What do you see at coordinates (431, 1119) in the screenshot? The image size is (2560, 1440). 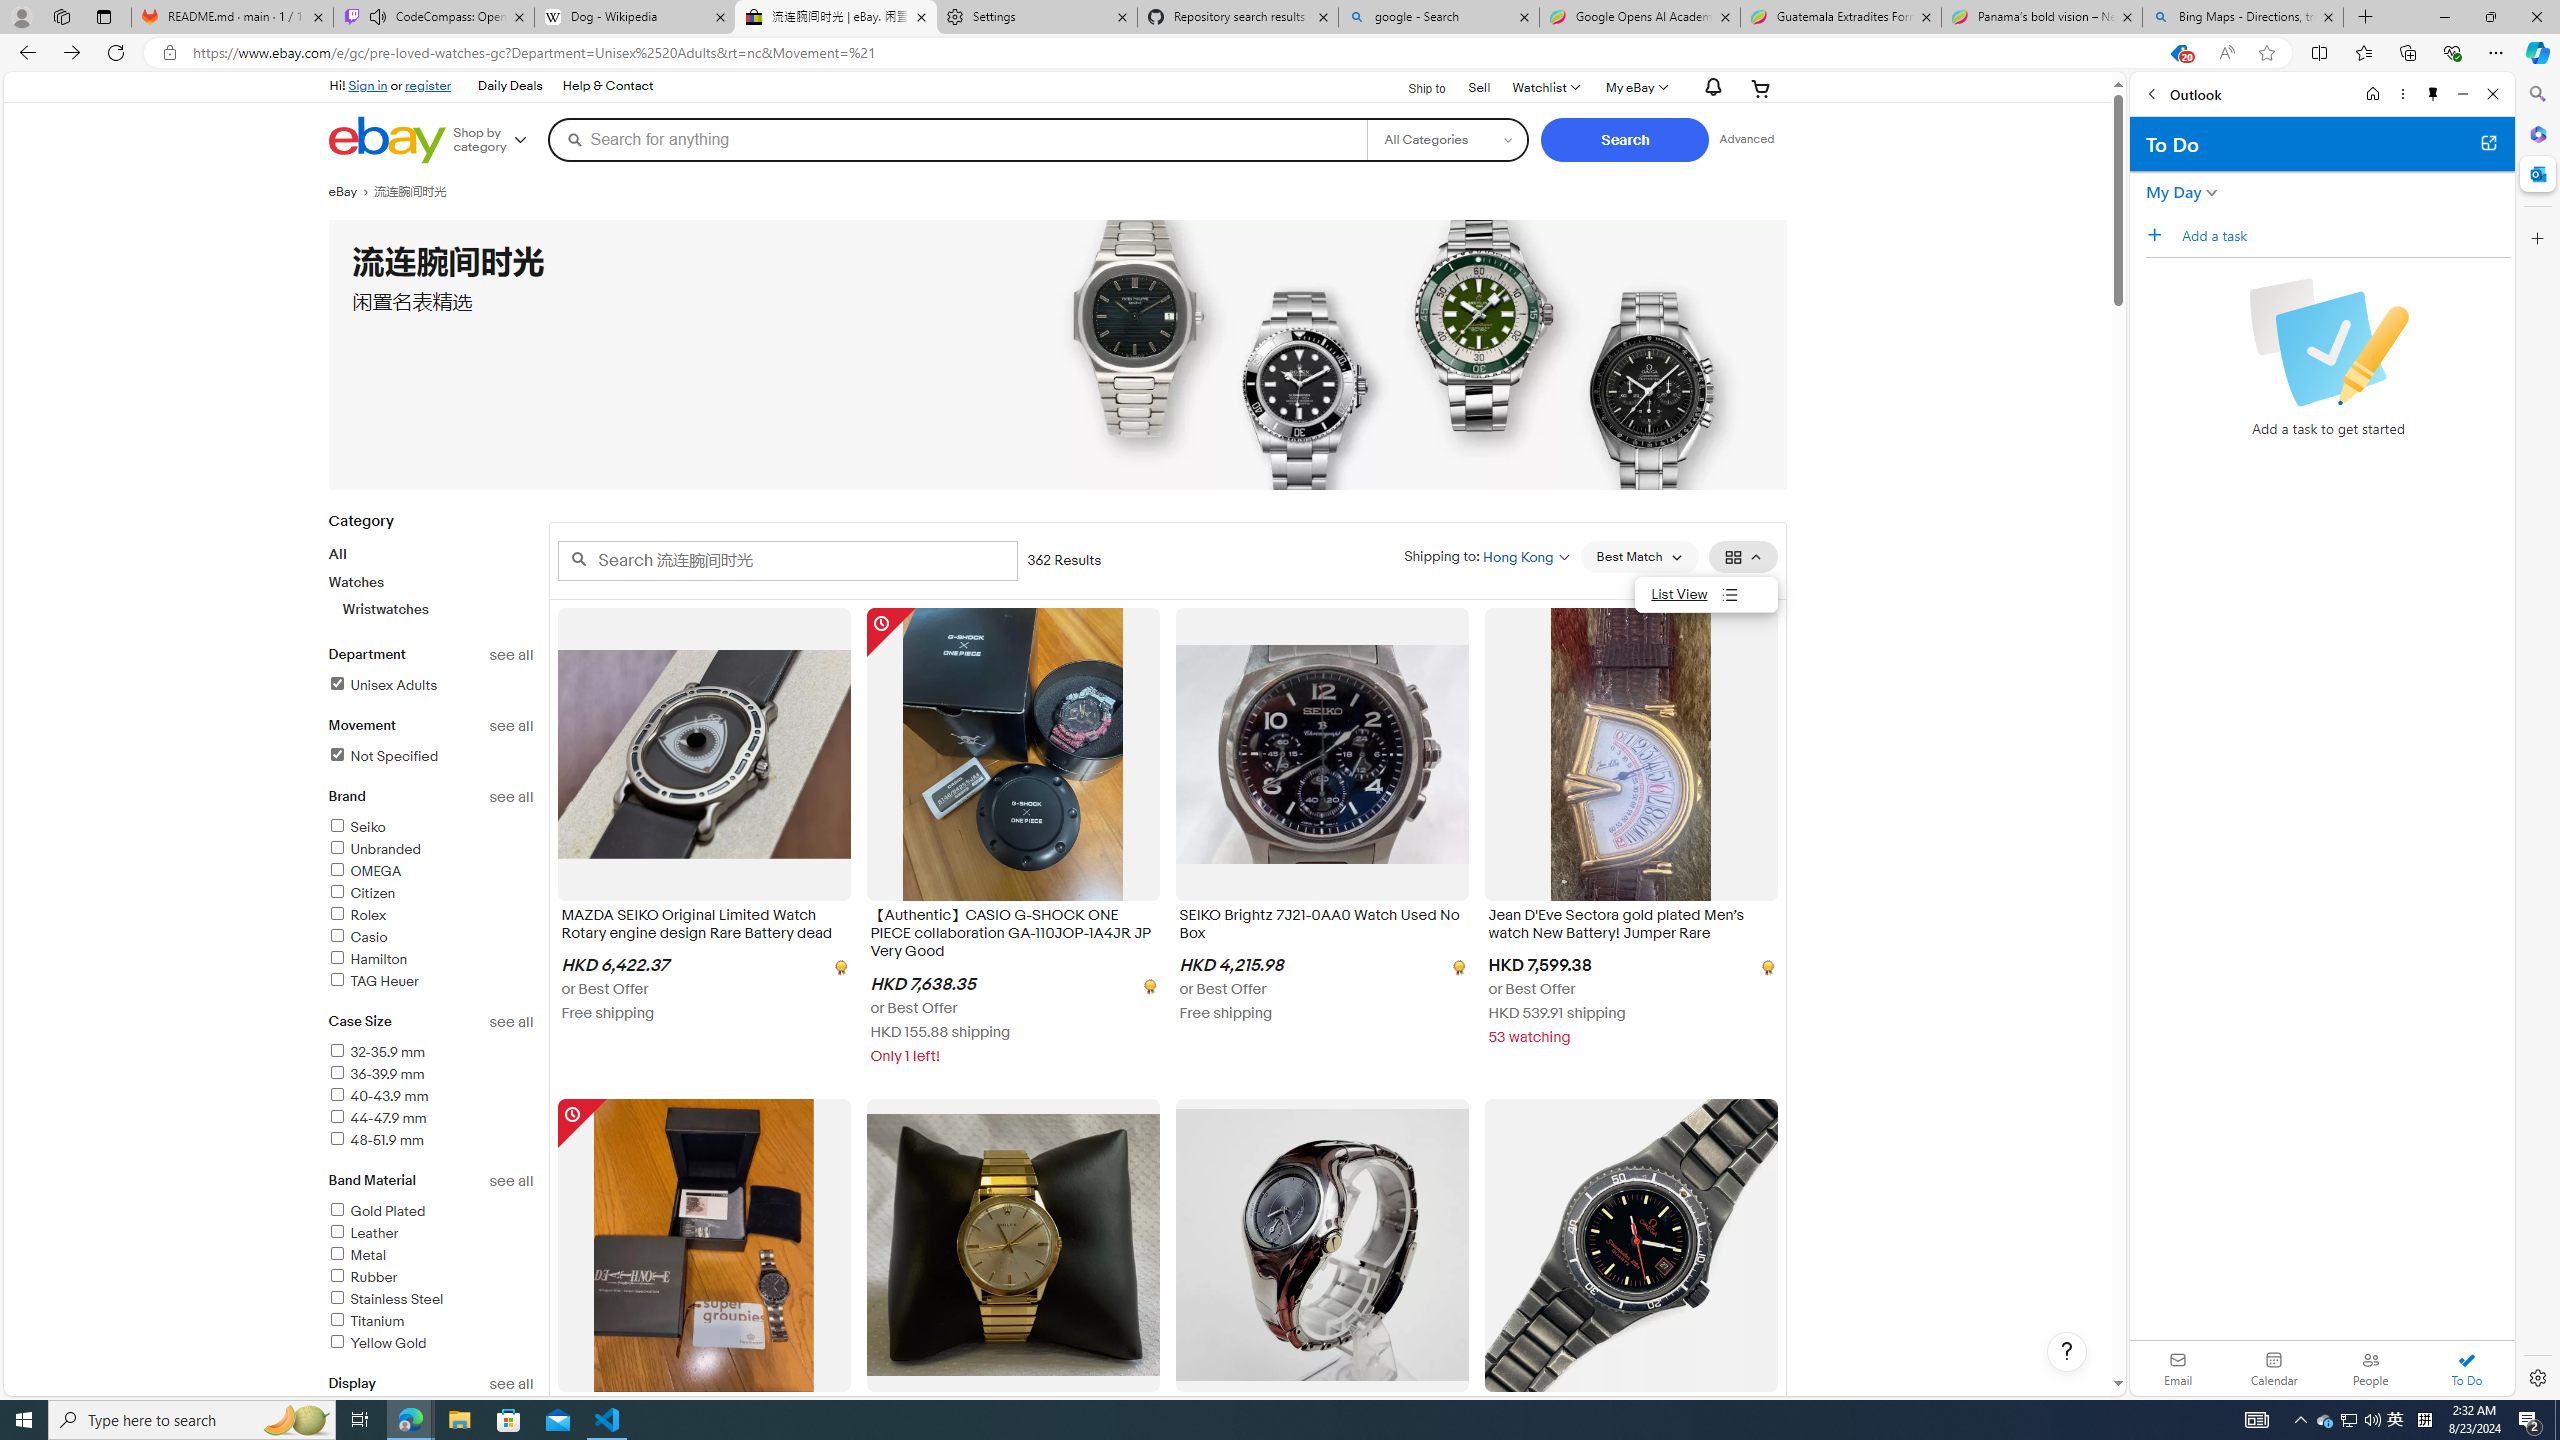 I see `44-47.9 mm` at bounding box center [431, 1119].